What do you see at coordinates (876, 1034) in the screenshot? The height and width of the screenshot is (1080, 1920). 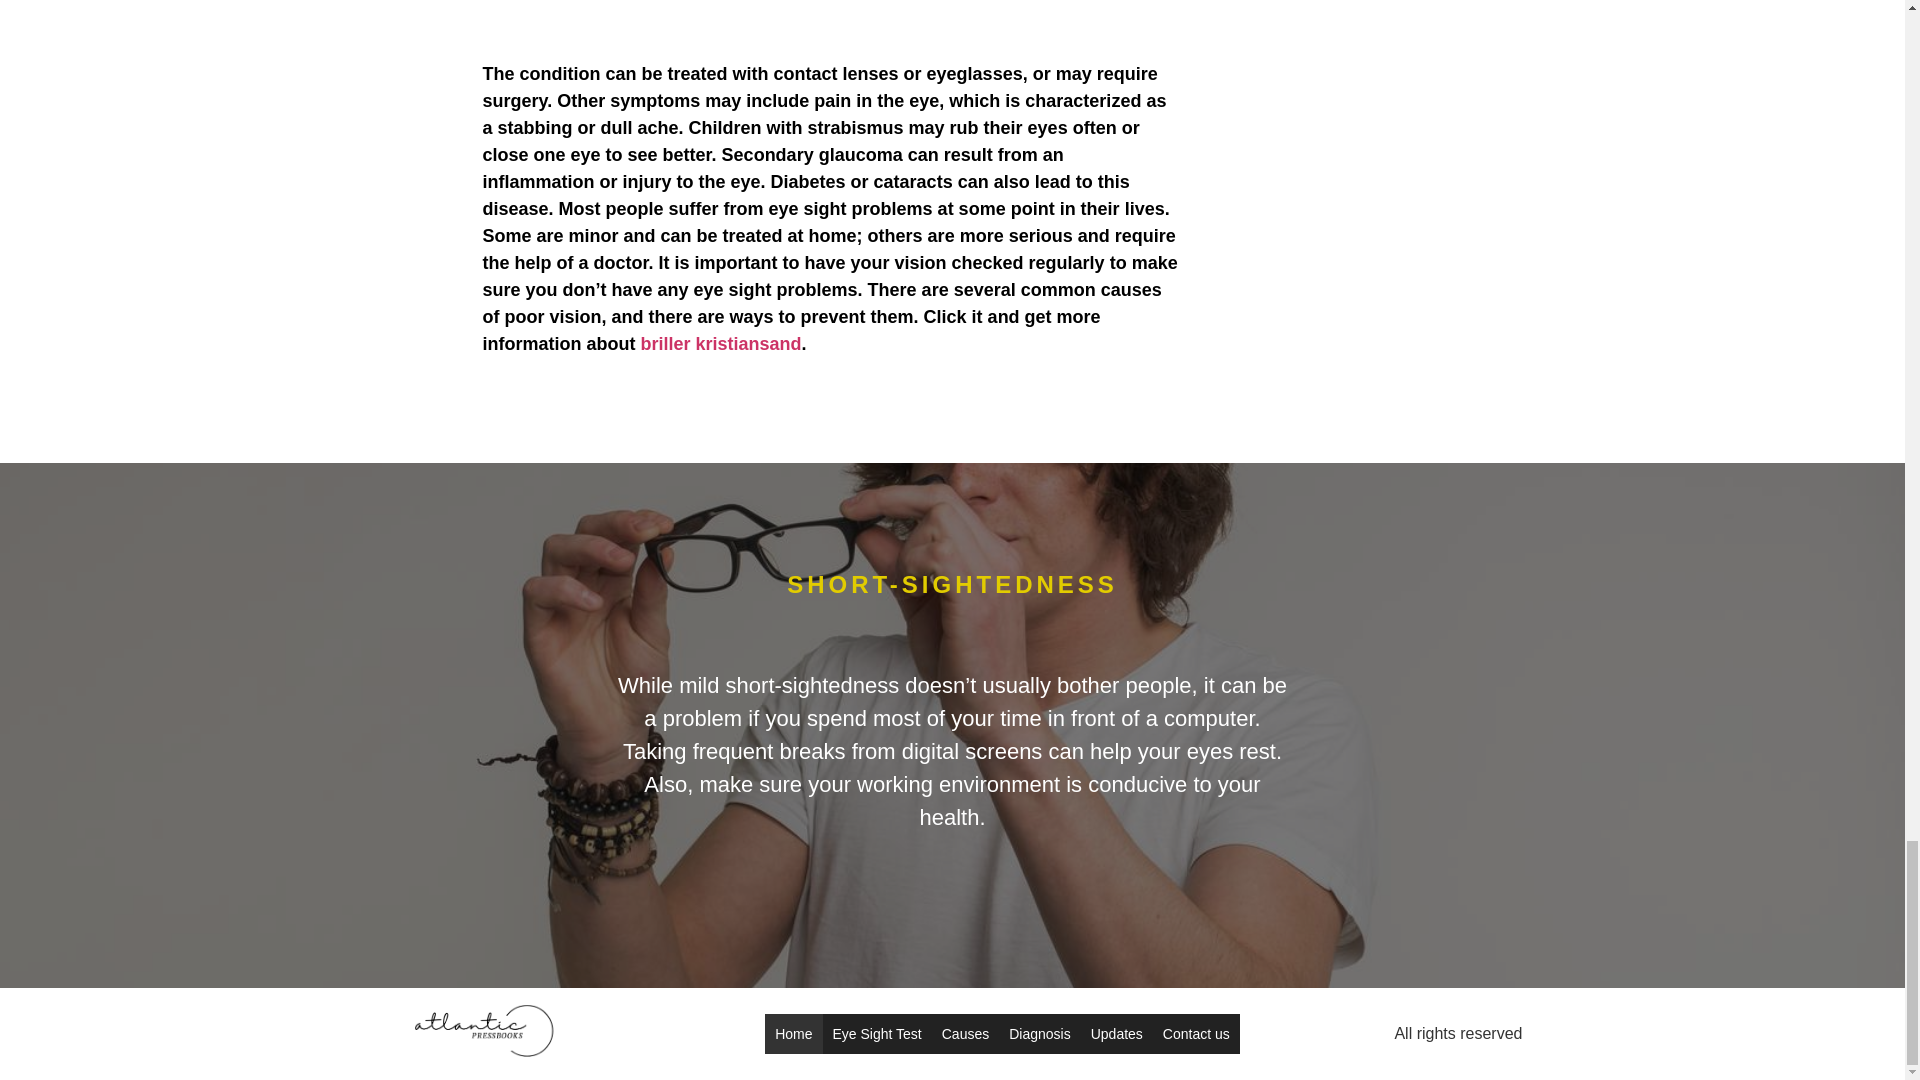 I see `Eye Sight Test` at bounding box center [876, 1034].